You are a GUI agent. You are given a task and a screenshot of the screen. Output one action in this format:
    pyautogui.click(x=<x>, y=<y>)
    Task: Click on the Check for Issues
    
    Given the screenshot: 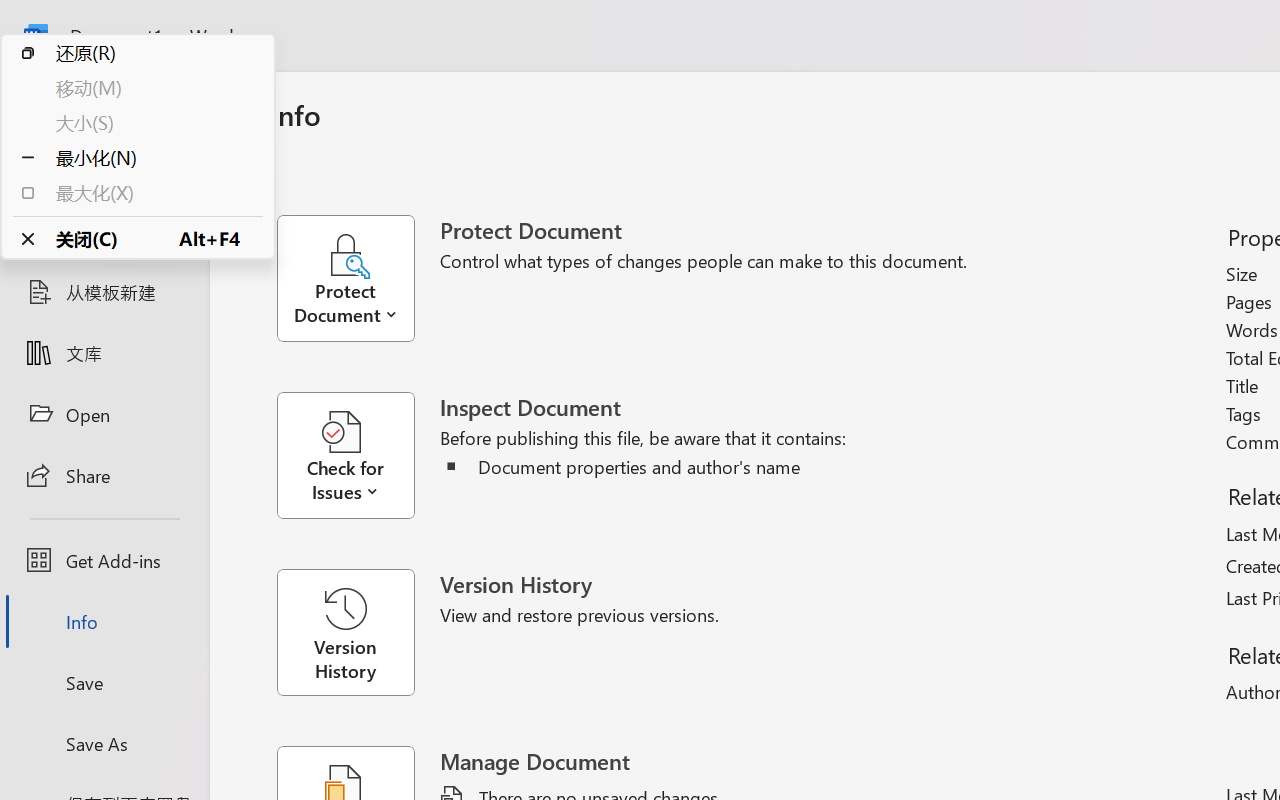 What is the action you would take?
    pyautogui.click(x=358, y=456)
    